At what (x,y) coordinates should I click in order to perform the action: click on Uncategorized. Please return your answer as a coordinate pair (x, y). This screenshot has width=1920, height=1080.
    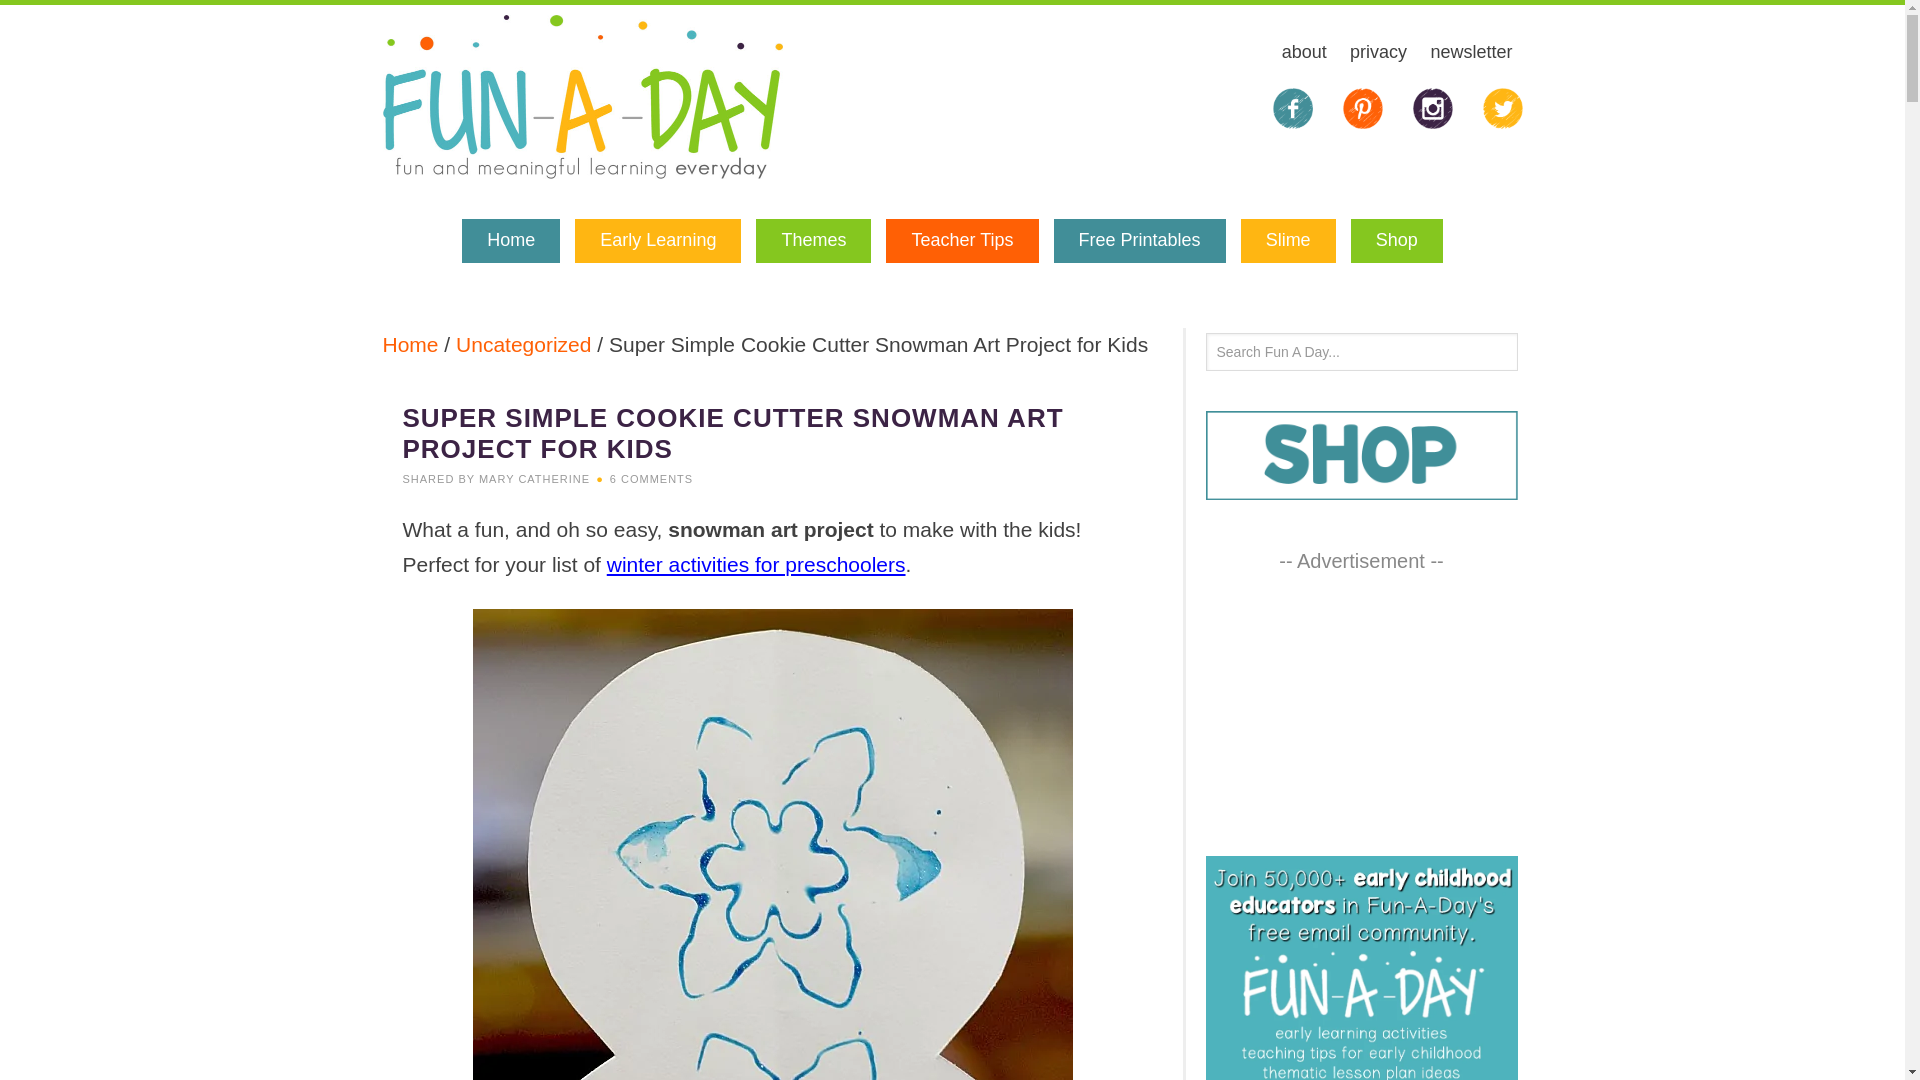
    Looking at the image, I should click on (524, 344).